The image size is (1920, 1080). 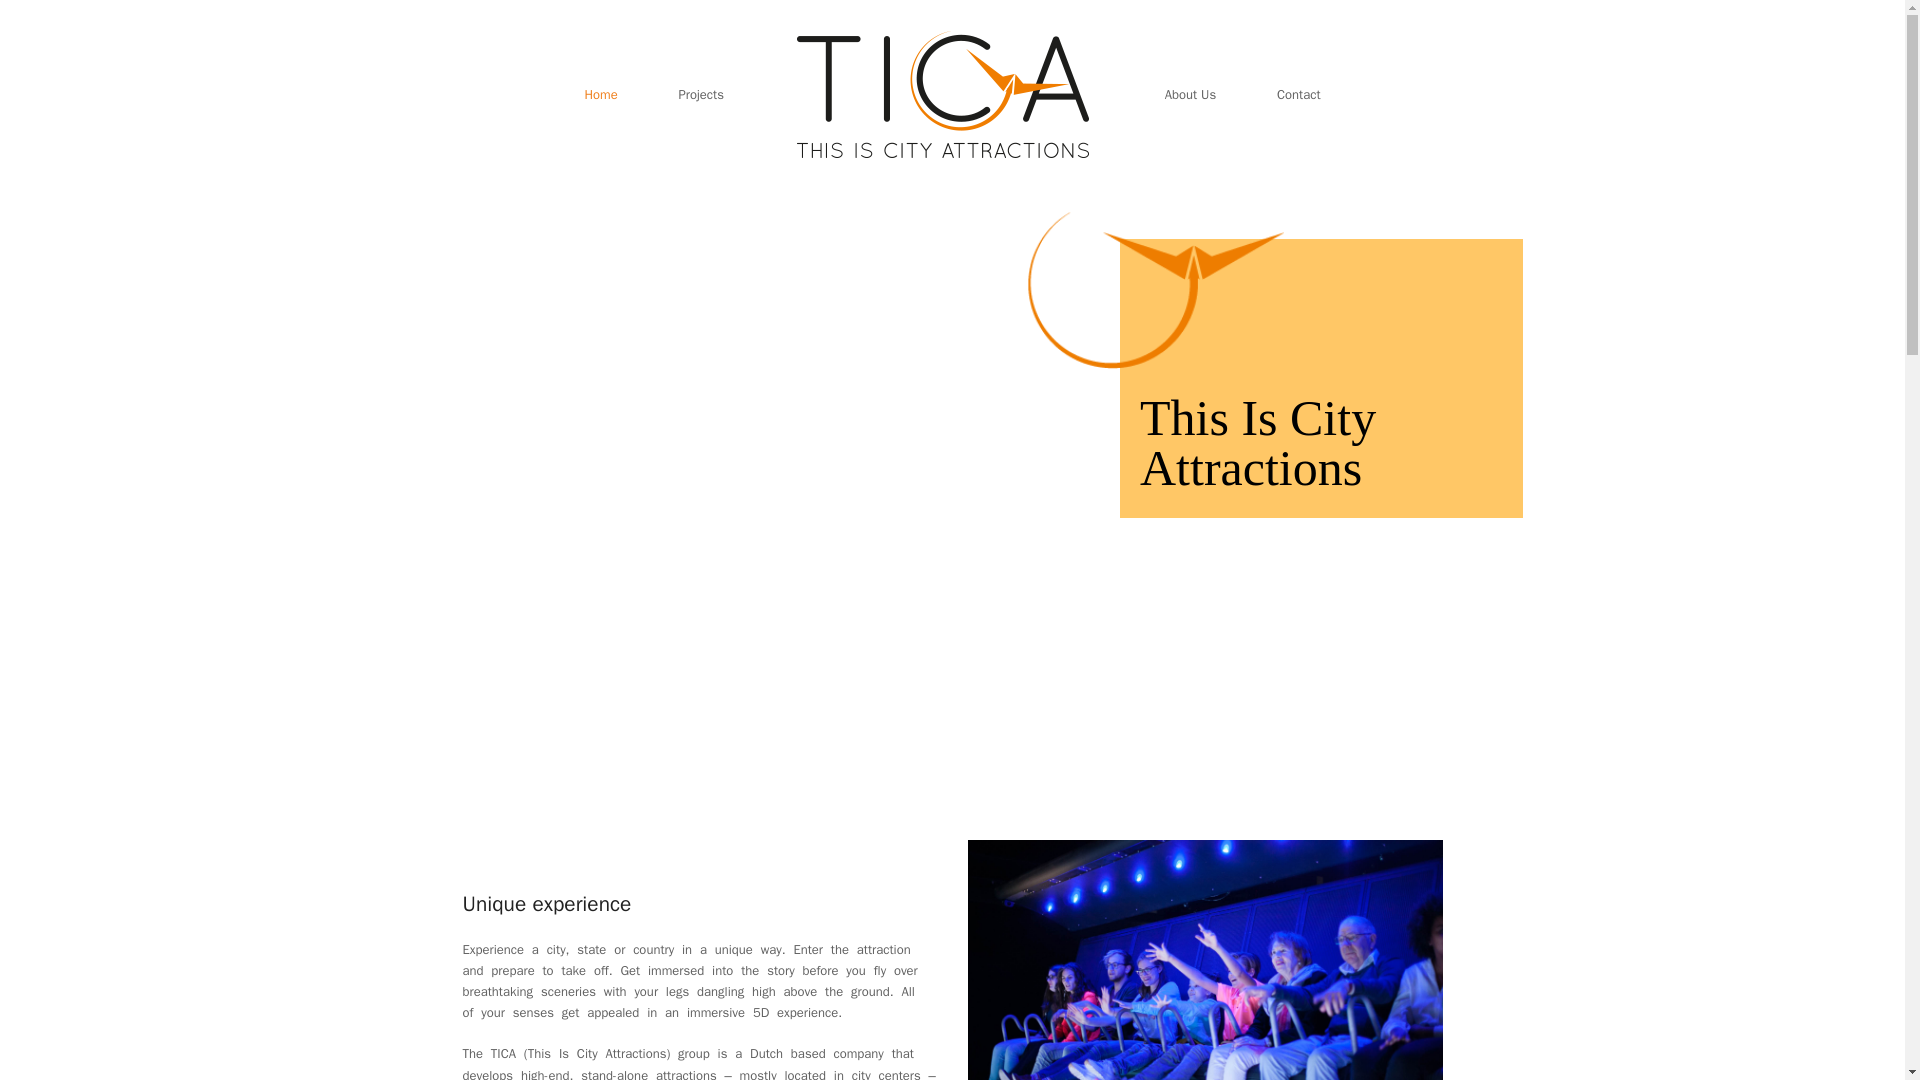 I want to click on This is Holland HR-9, so click(x=1205, y=960).